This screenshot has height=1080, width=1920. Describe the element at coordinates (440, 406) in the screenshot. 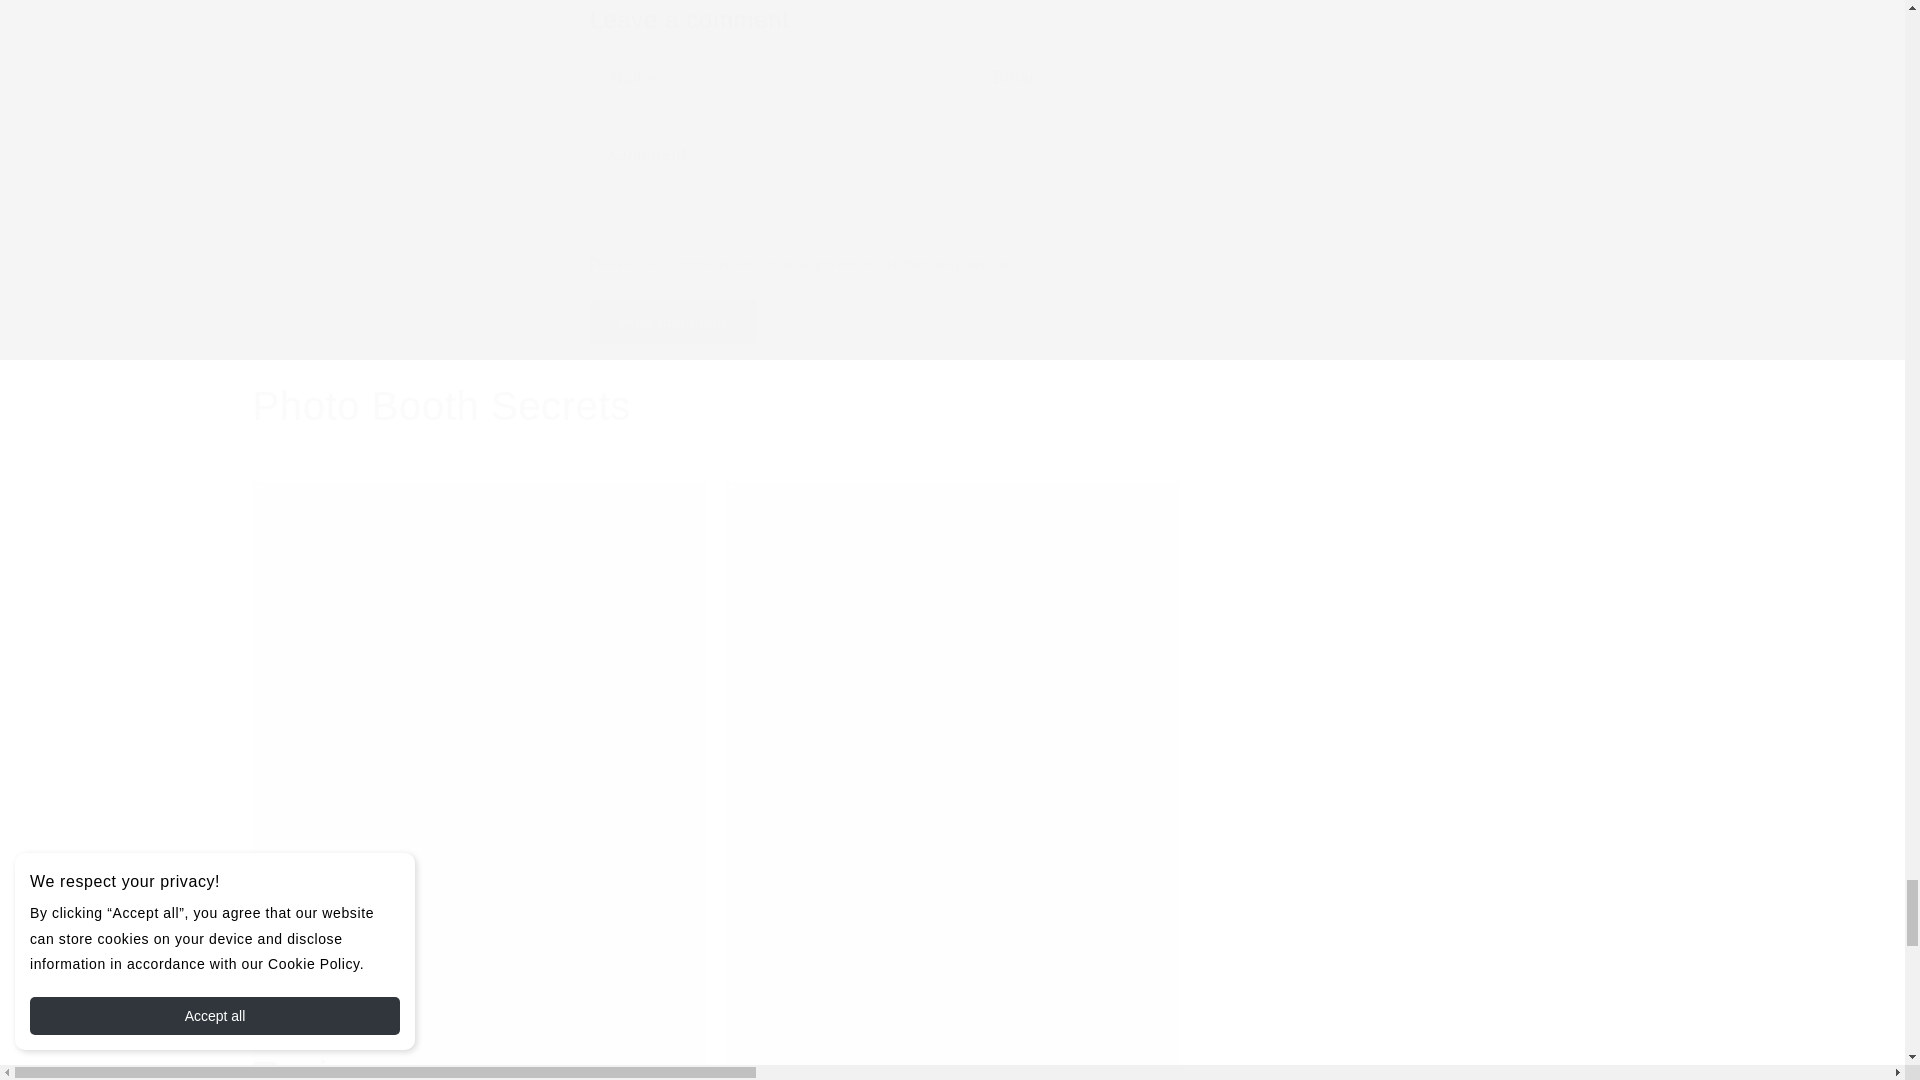

I see `Photo Booth Secrets` at that location.